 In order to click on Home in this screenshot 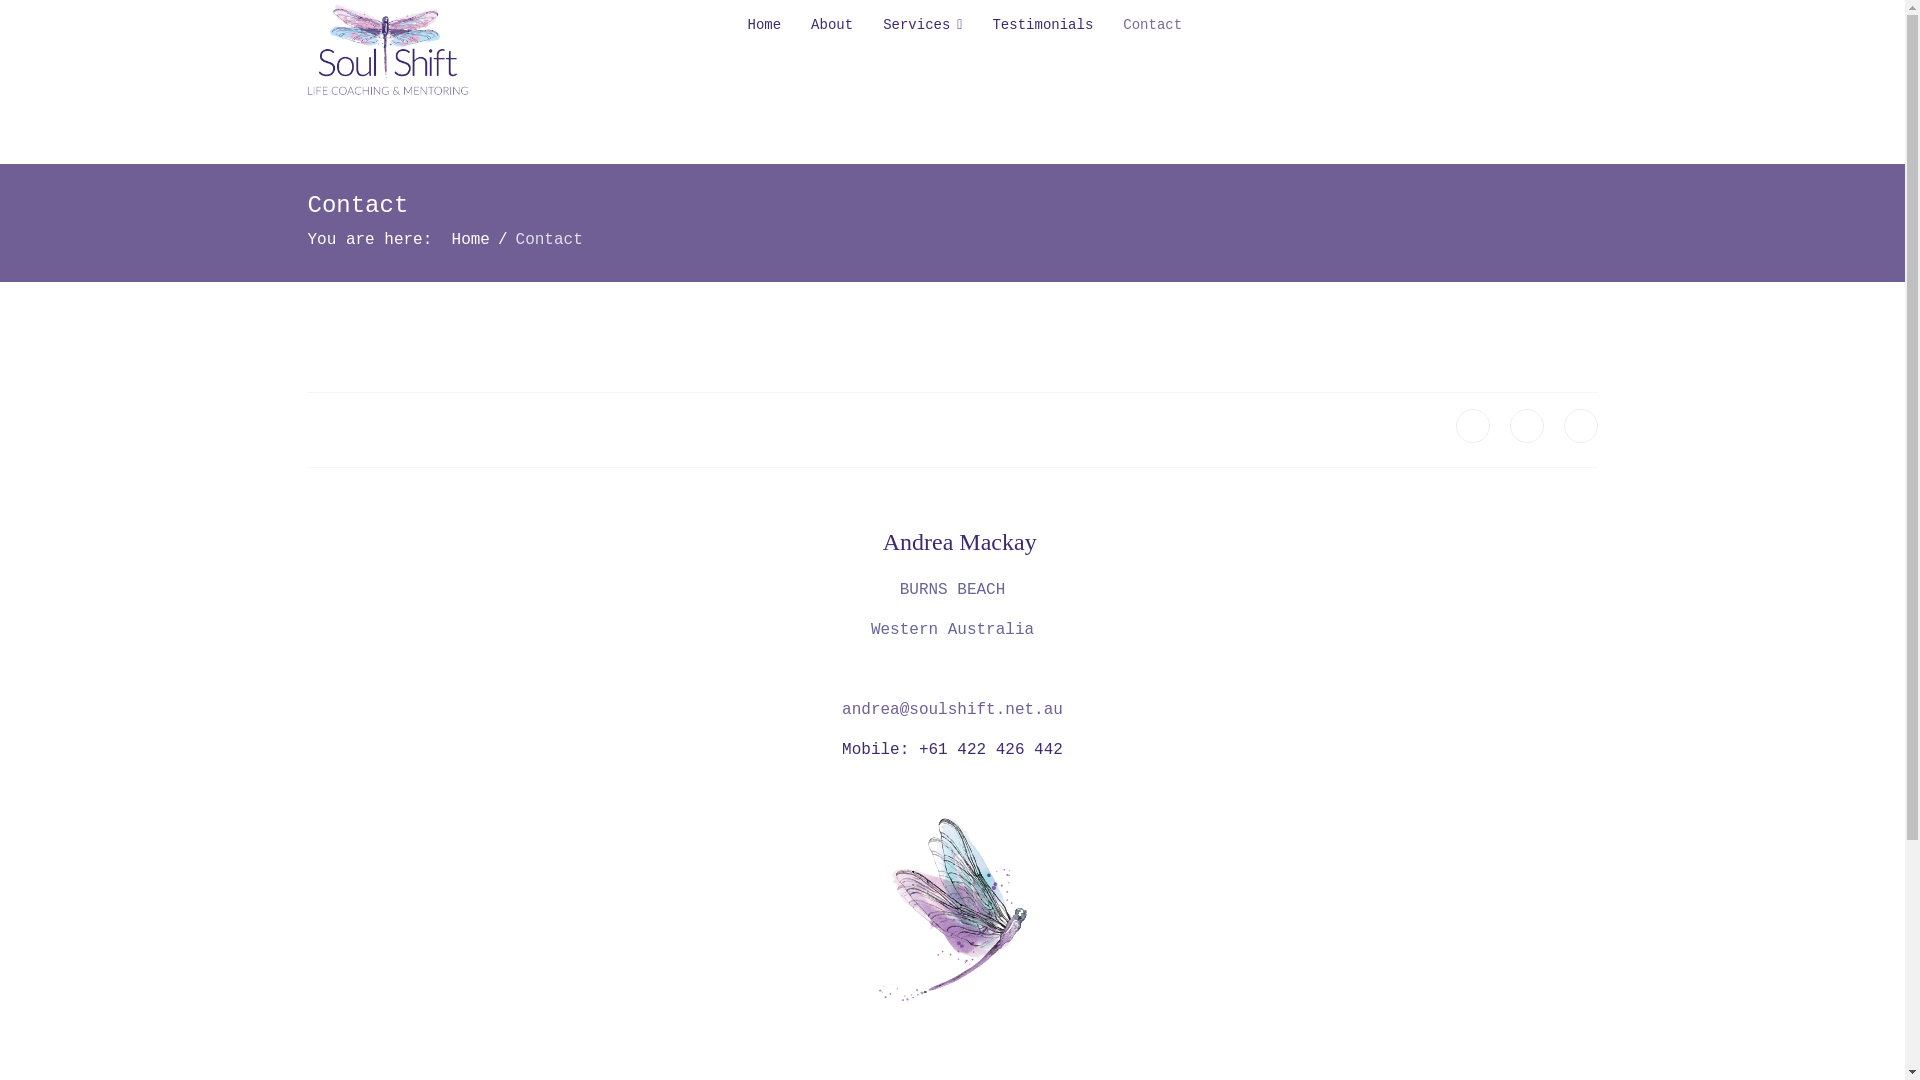, I will do `click(470, 240)`.